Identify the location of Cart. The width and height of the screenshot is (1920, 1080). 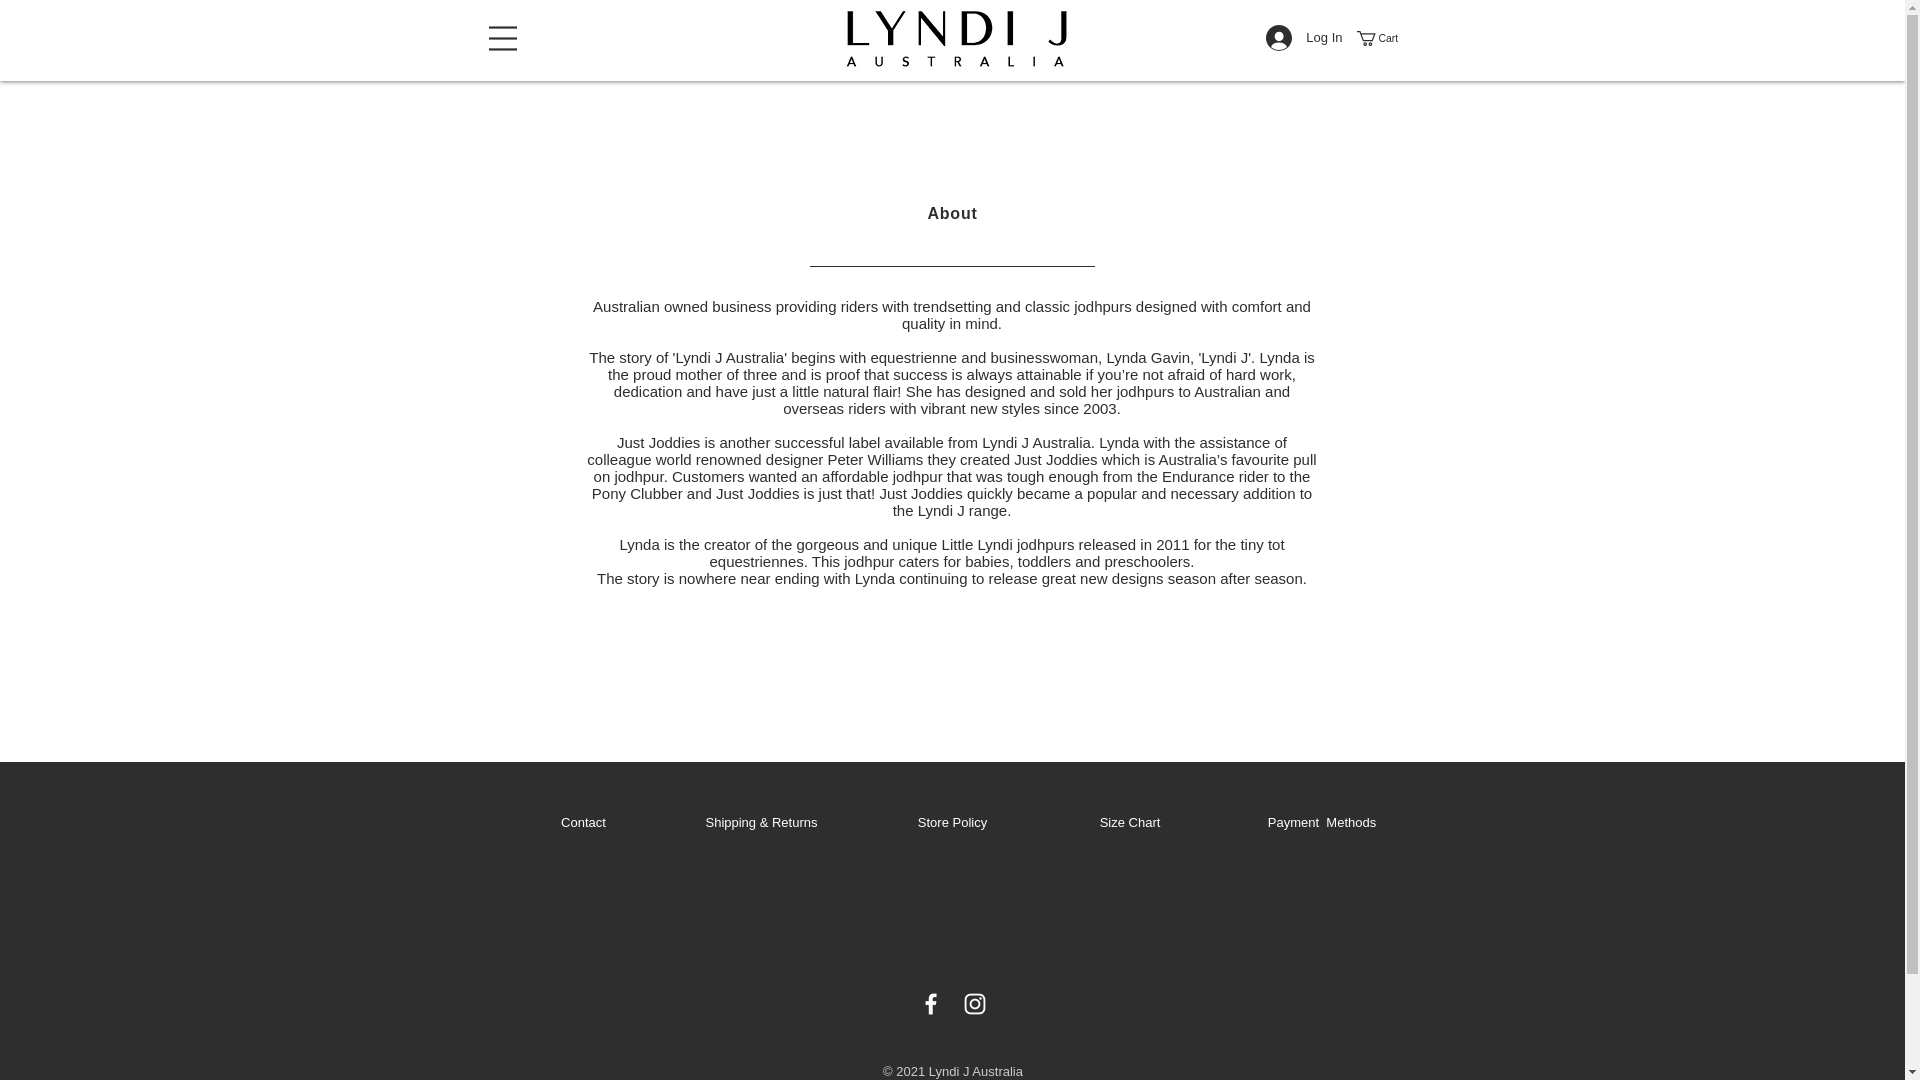
(1385, 38).